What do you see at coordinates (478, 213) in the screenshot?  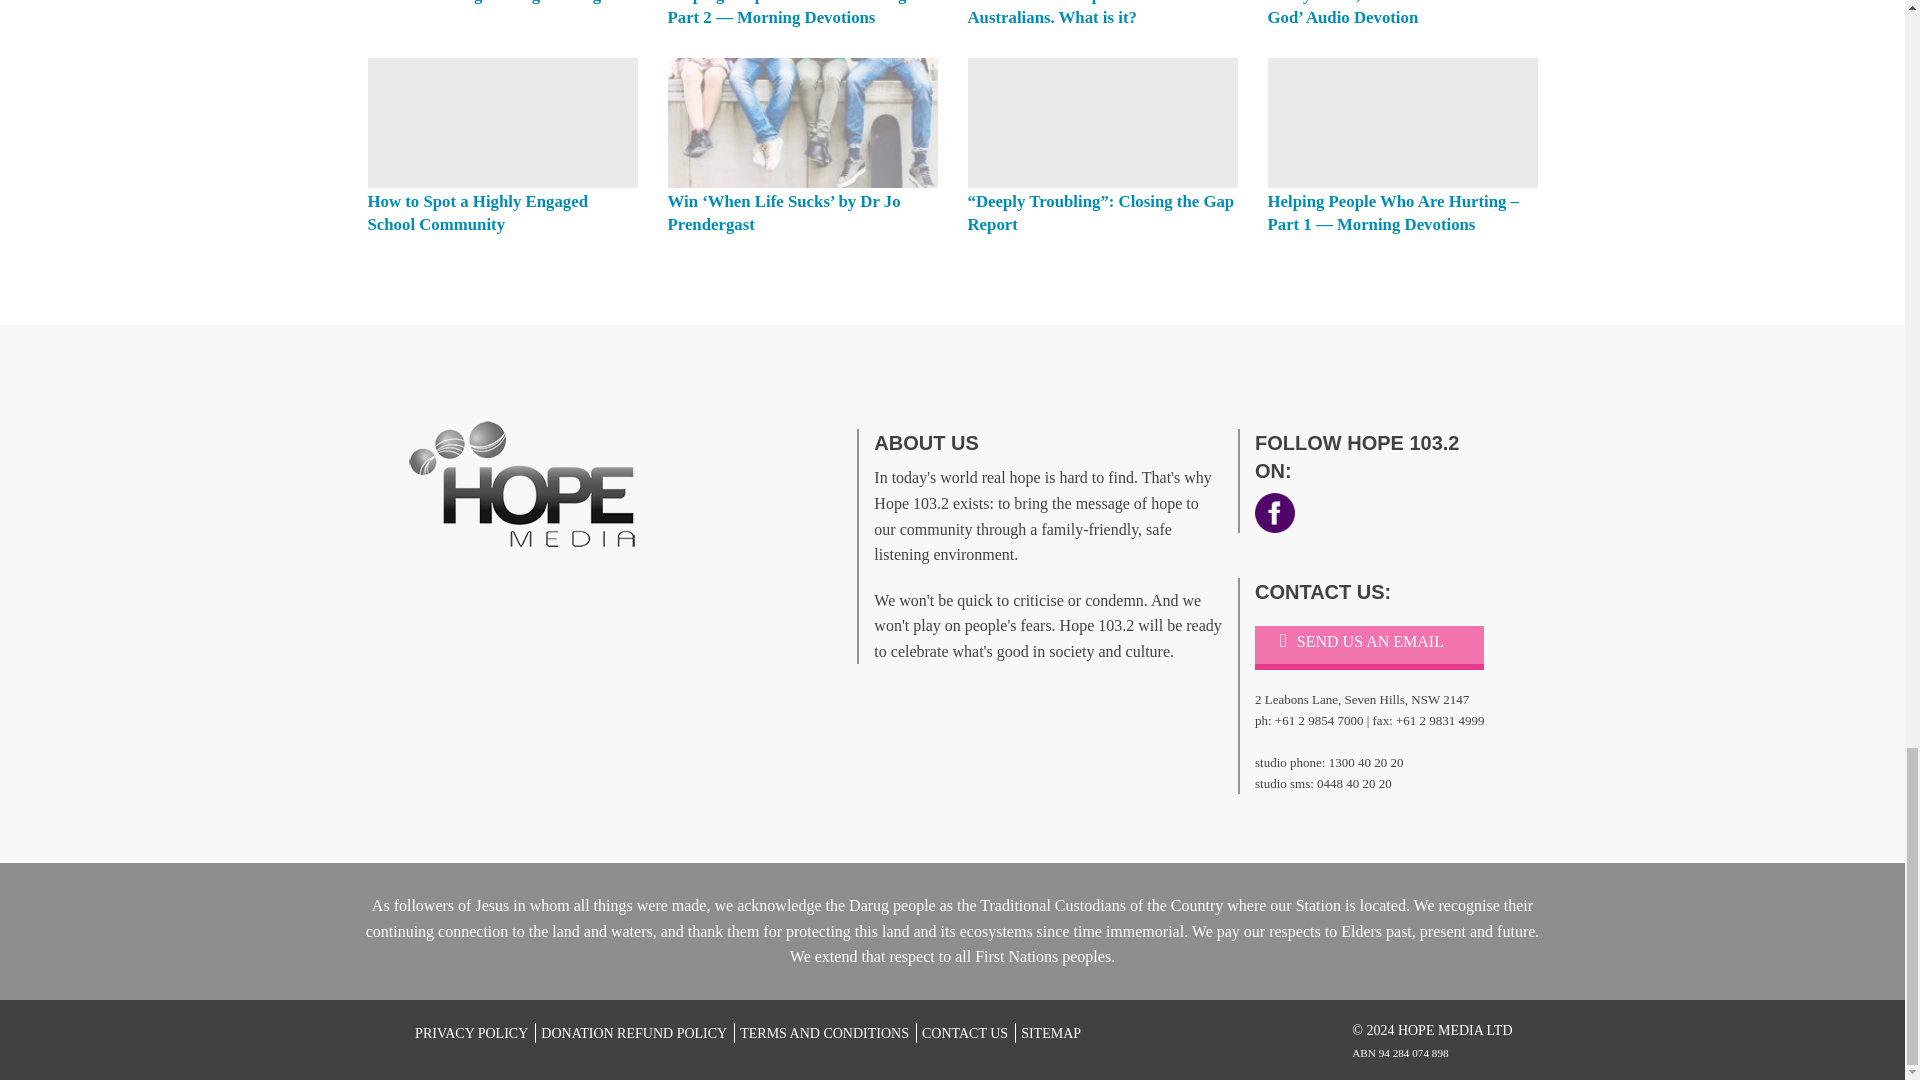 I see `How to Spot a Highly Engaged School Community` at bounding box center [478, 213].